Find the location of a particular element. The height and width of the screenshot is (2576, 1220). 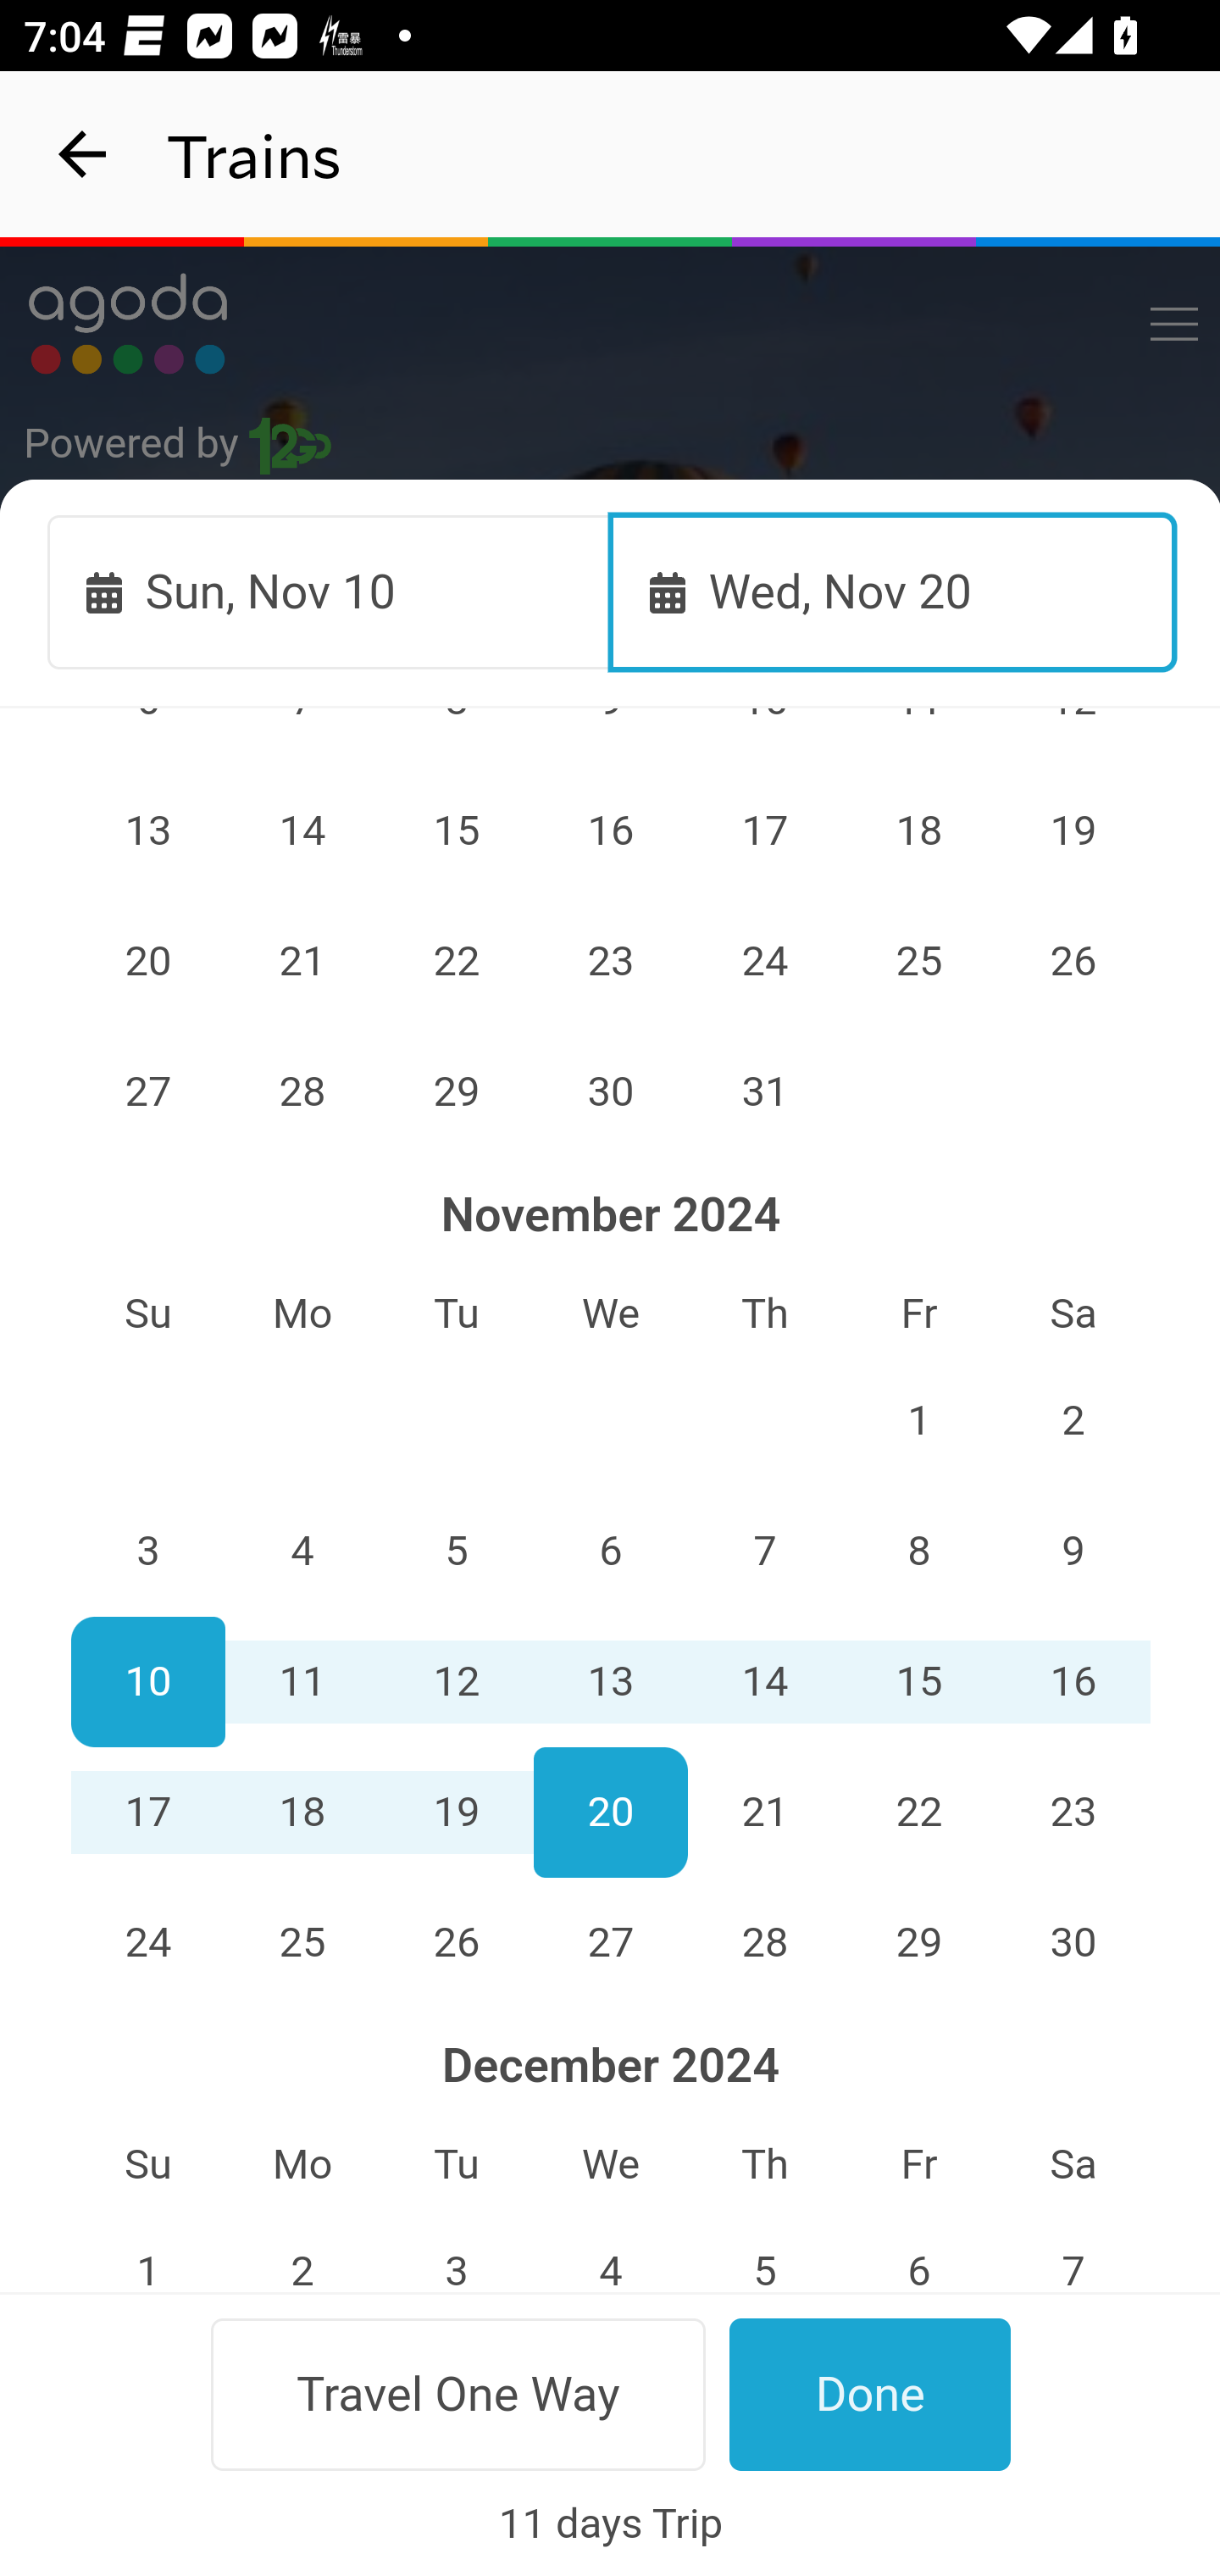

1 is located at coordinates (918, 1420).